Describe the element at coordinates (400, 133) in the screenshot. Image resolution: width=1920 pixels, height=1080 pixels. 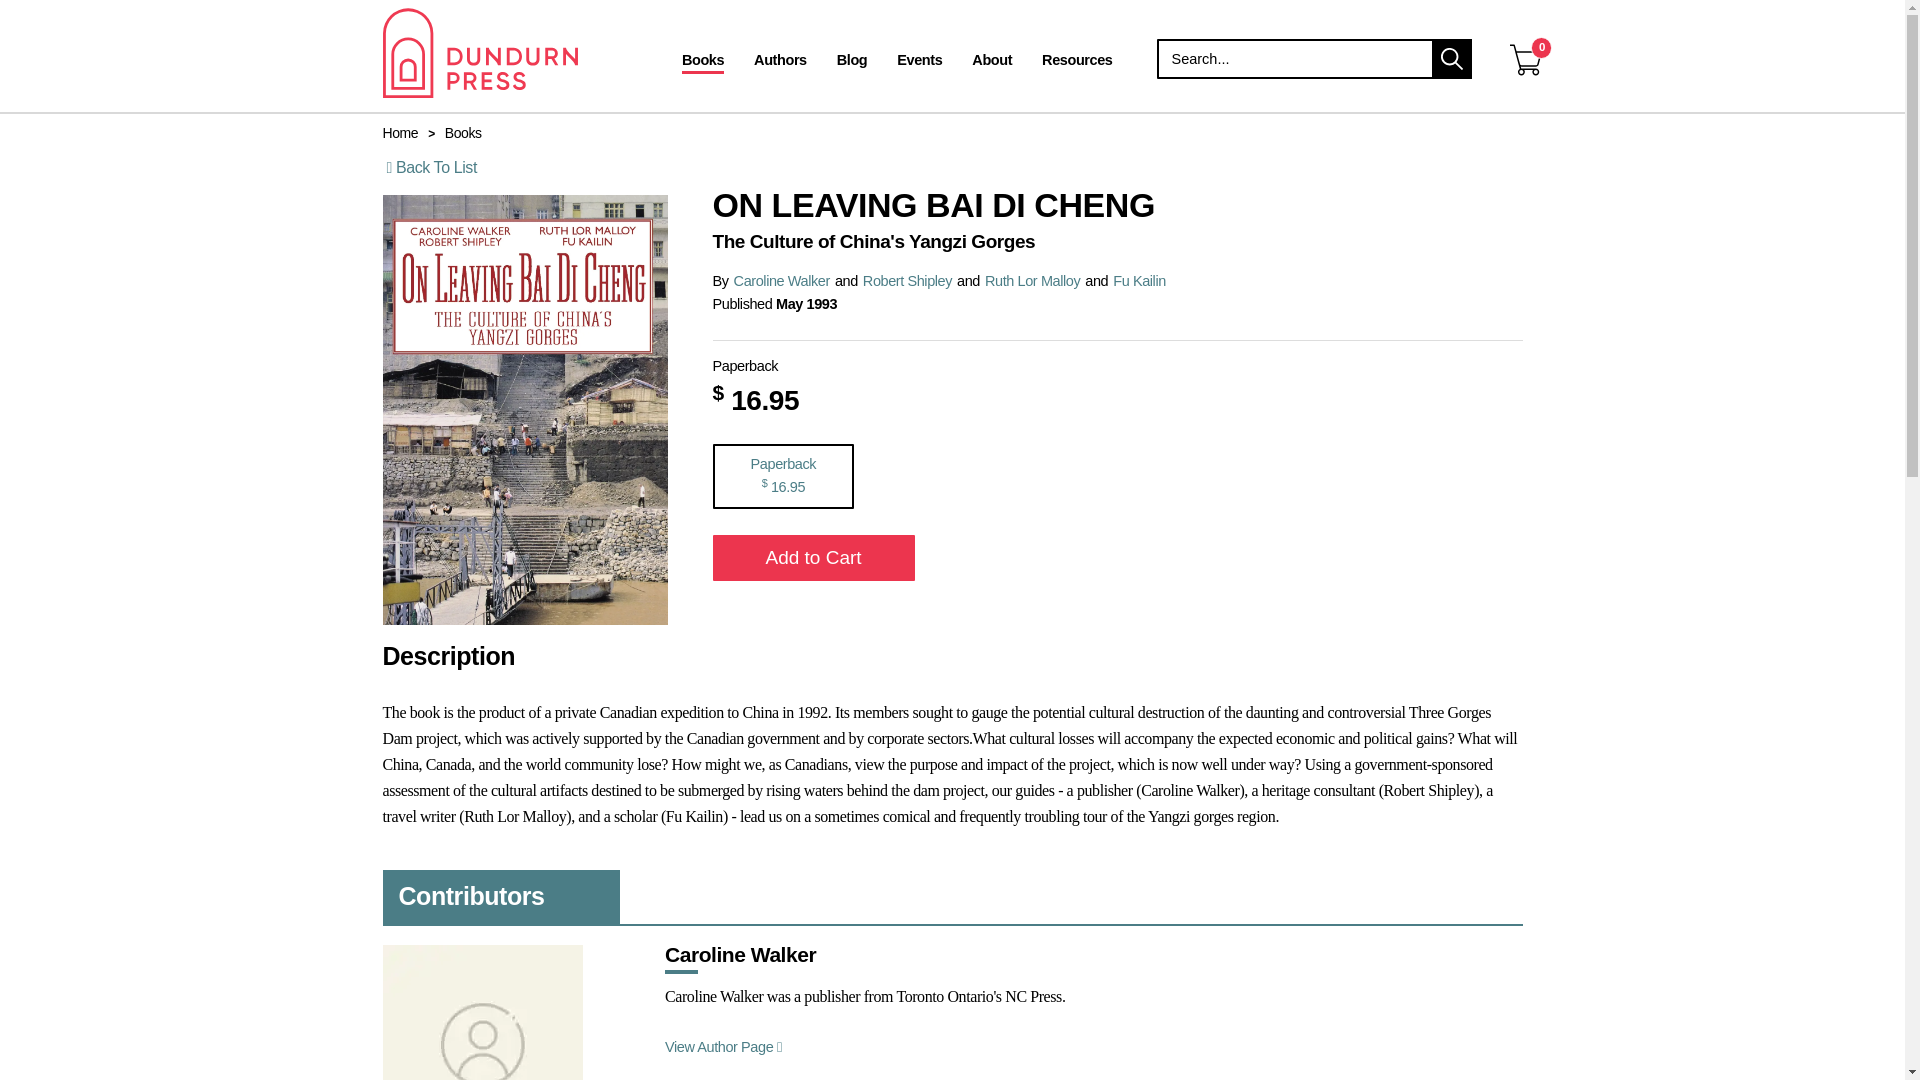
I see `Home` at that location.